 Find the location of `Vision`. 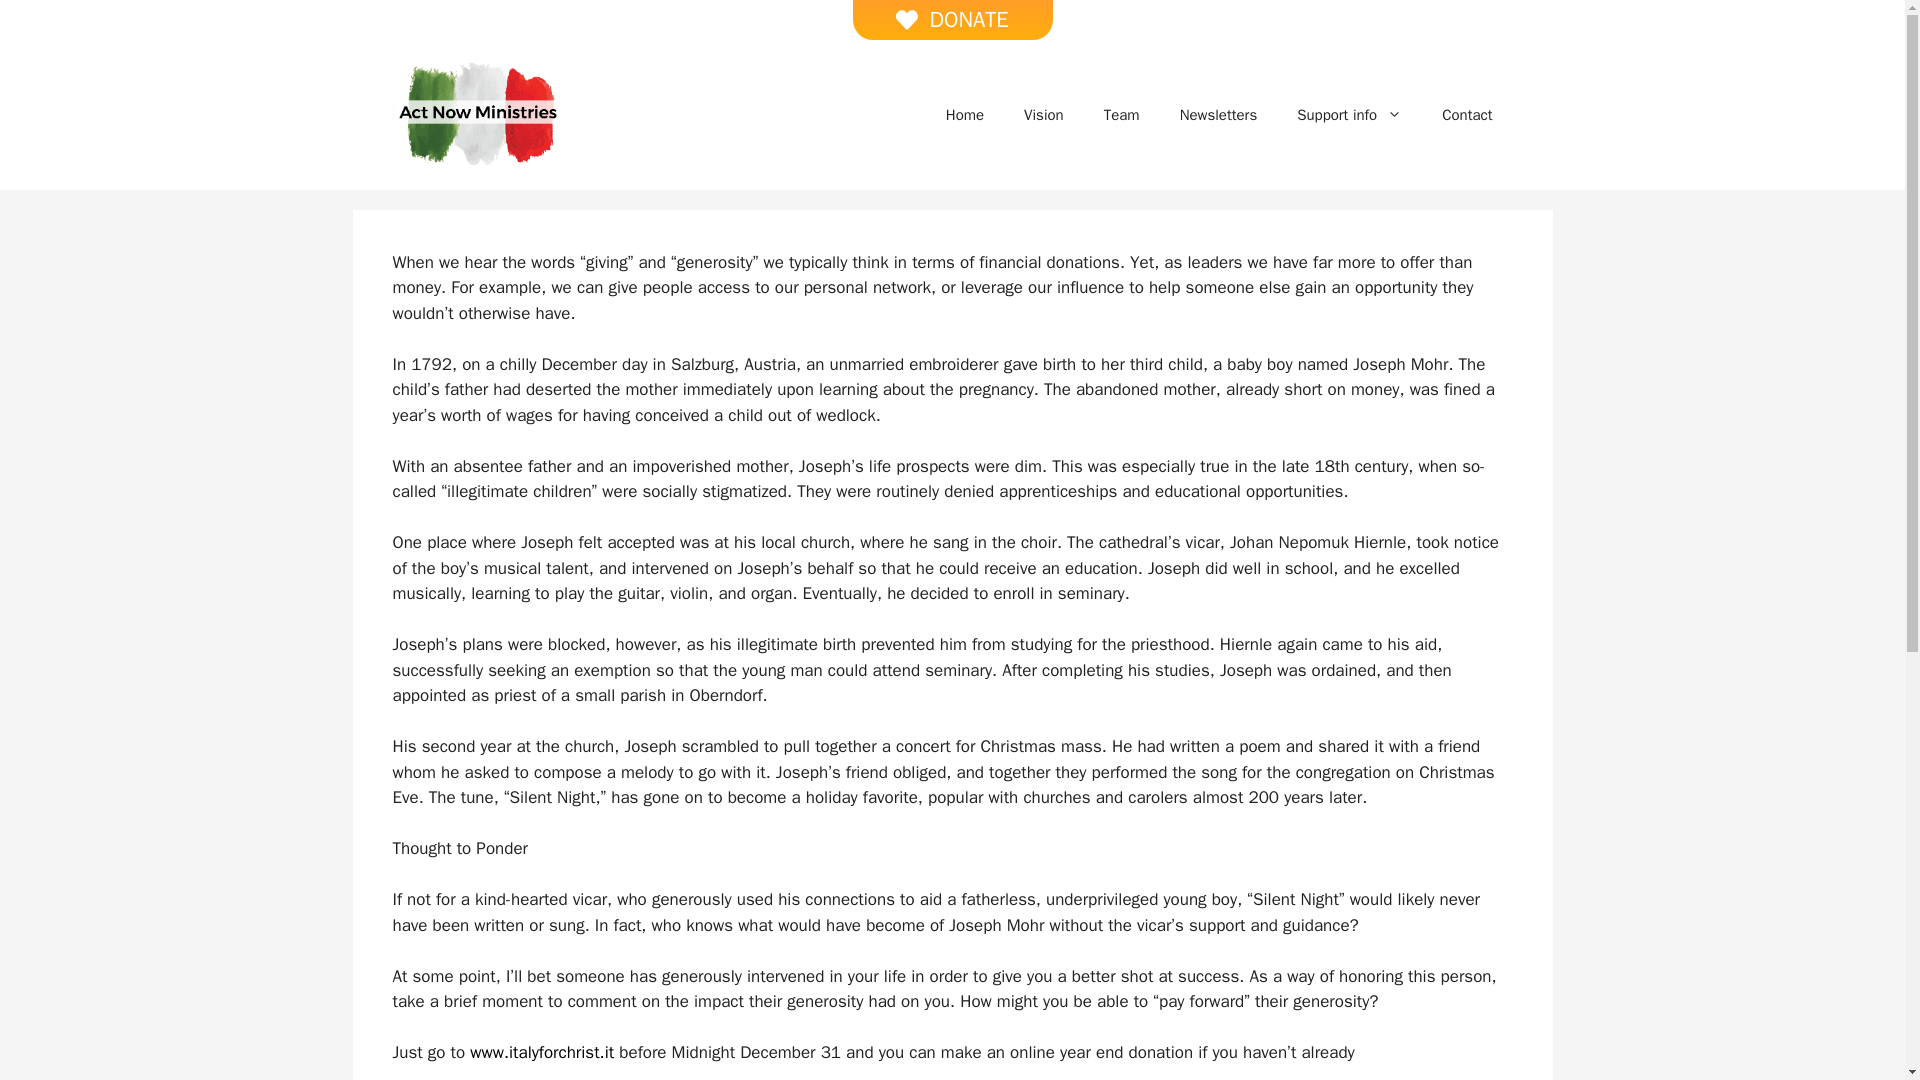

Vision is located at coordinates (1044, 114).